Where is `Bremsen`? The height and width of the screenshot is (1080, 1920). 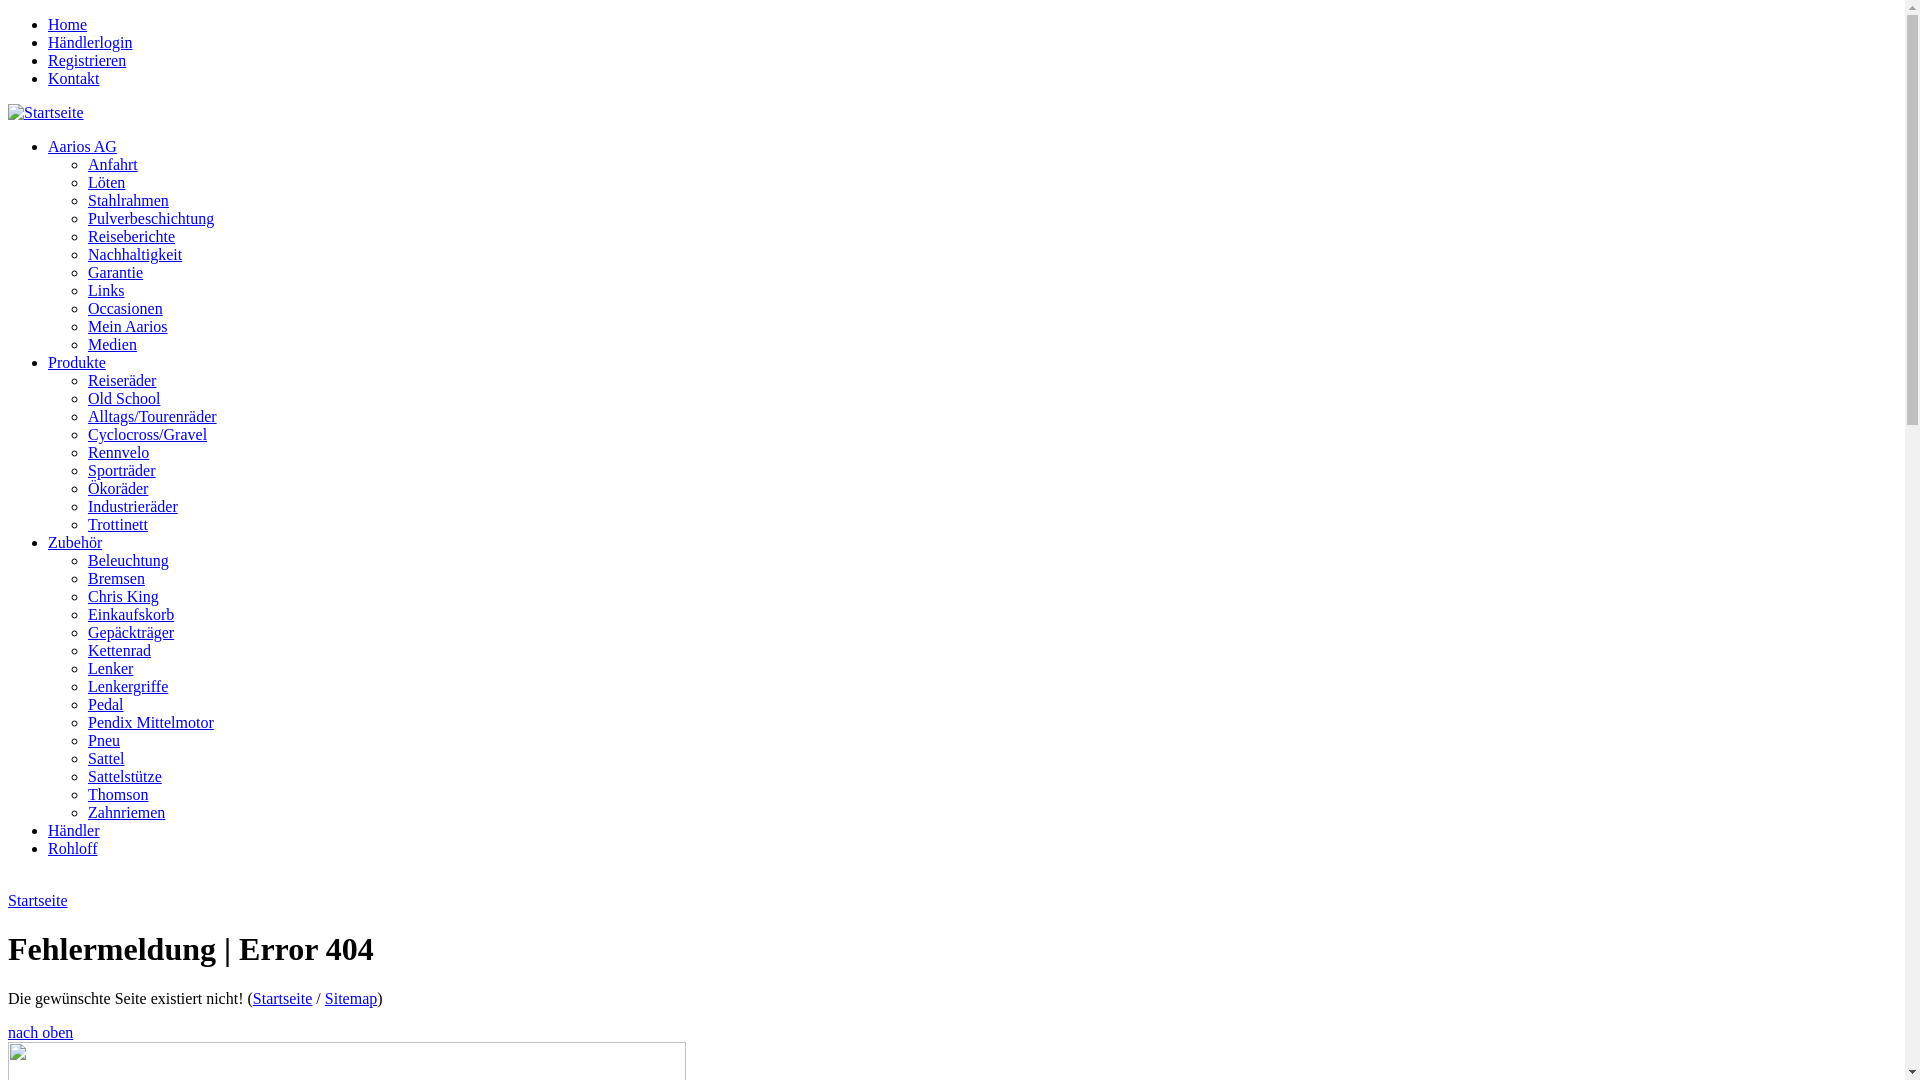
Bremsen is located at coordinates (116, 578).